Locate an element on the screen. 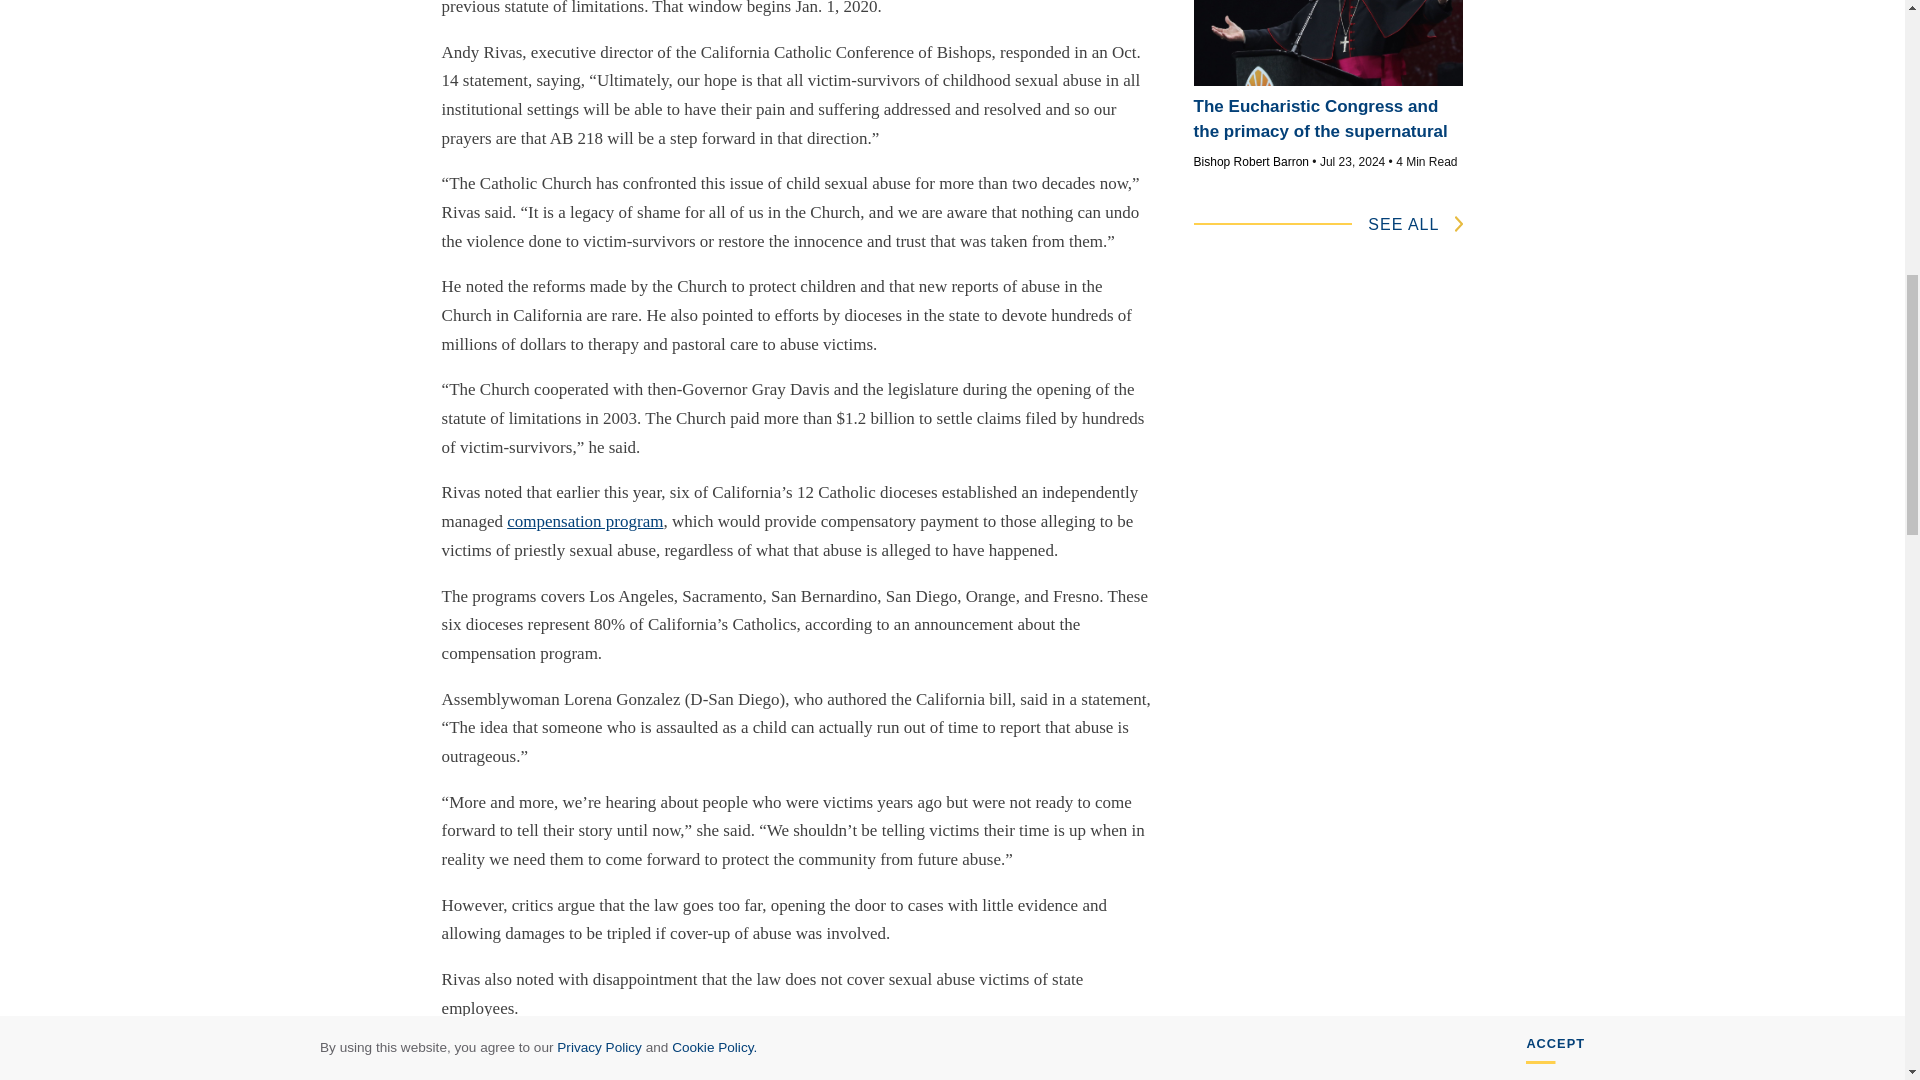 The height and width of the screenshot is (1080, 1920). Posts by Bishop Robert Barron is located at coordinates (1252, 162).